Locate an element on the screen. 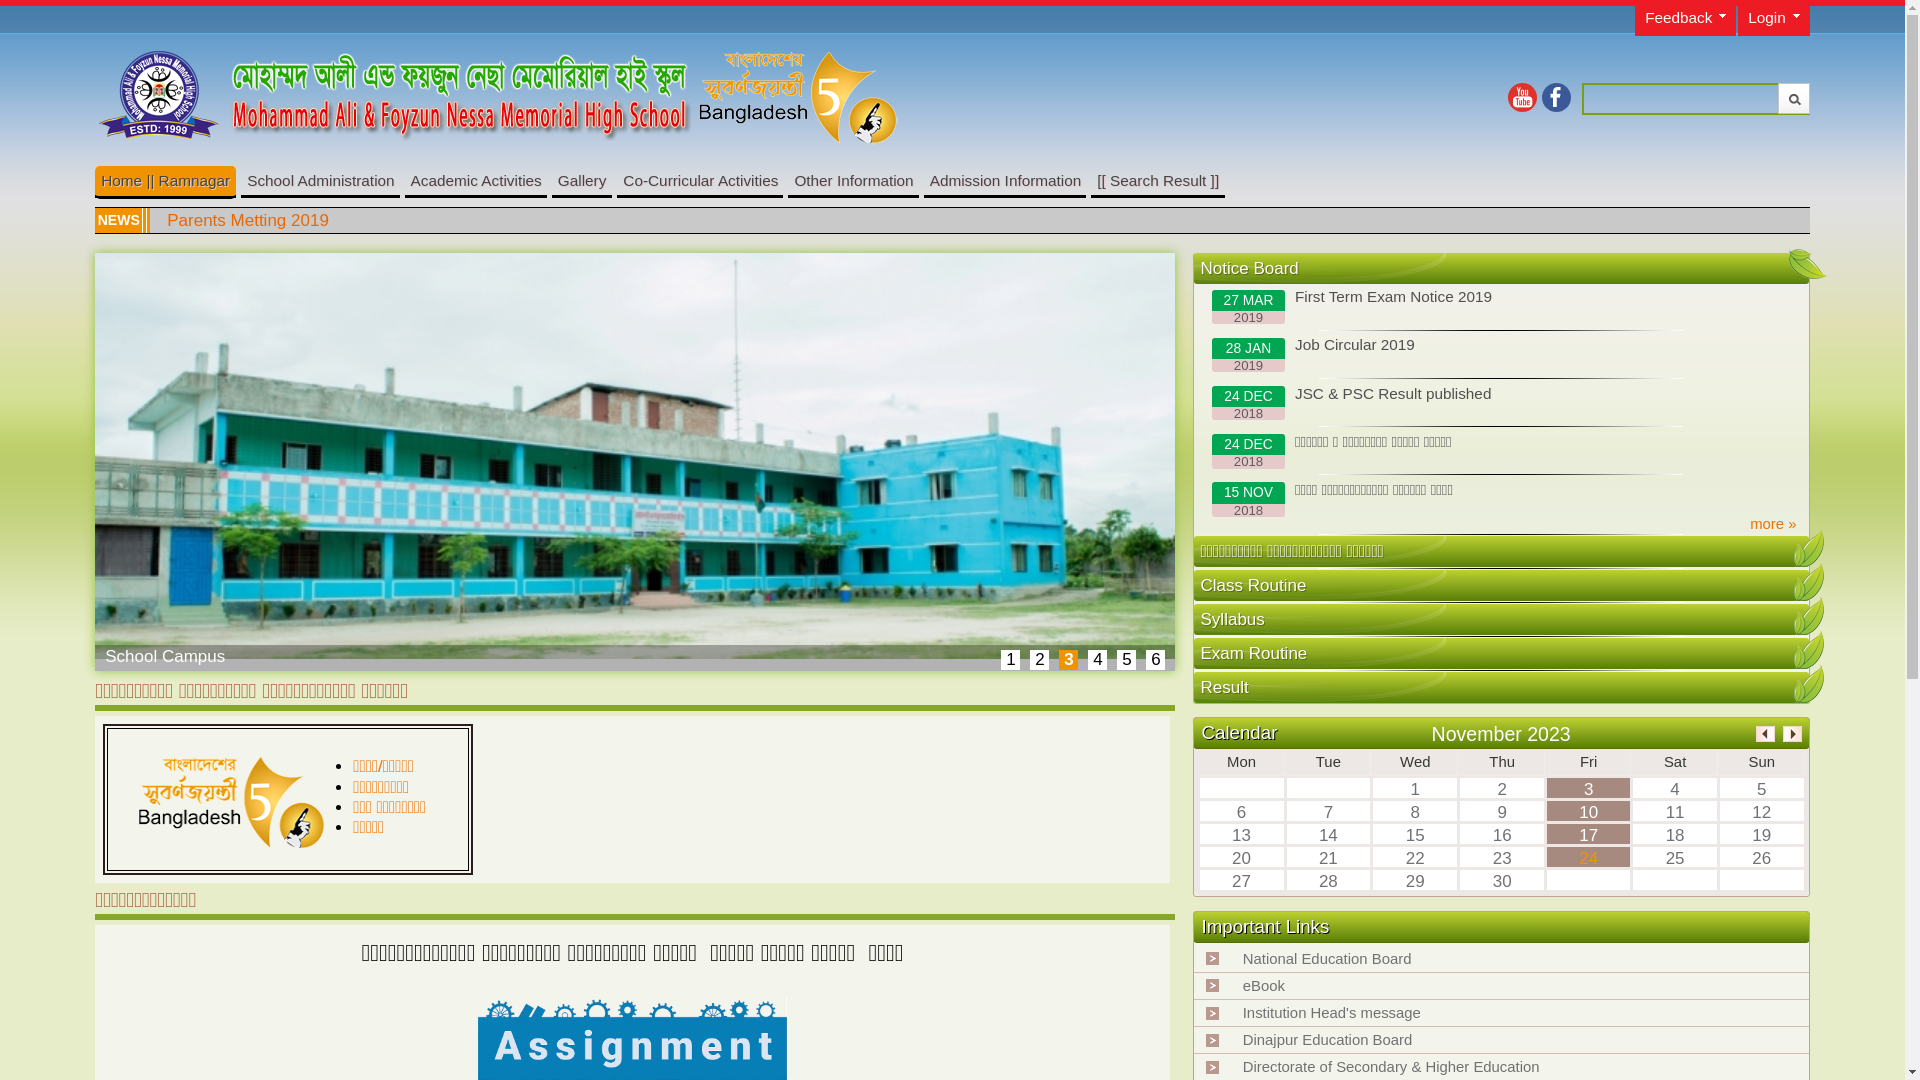 The image size is (1920, 1080).   is located at coordinates (1809, 649).